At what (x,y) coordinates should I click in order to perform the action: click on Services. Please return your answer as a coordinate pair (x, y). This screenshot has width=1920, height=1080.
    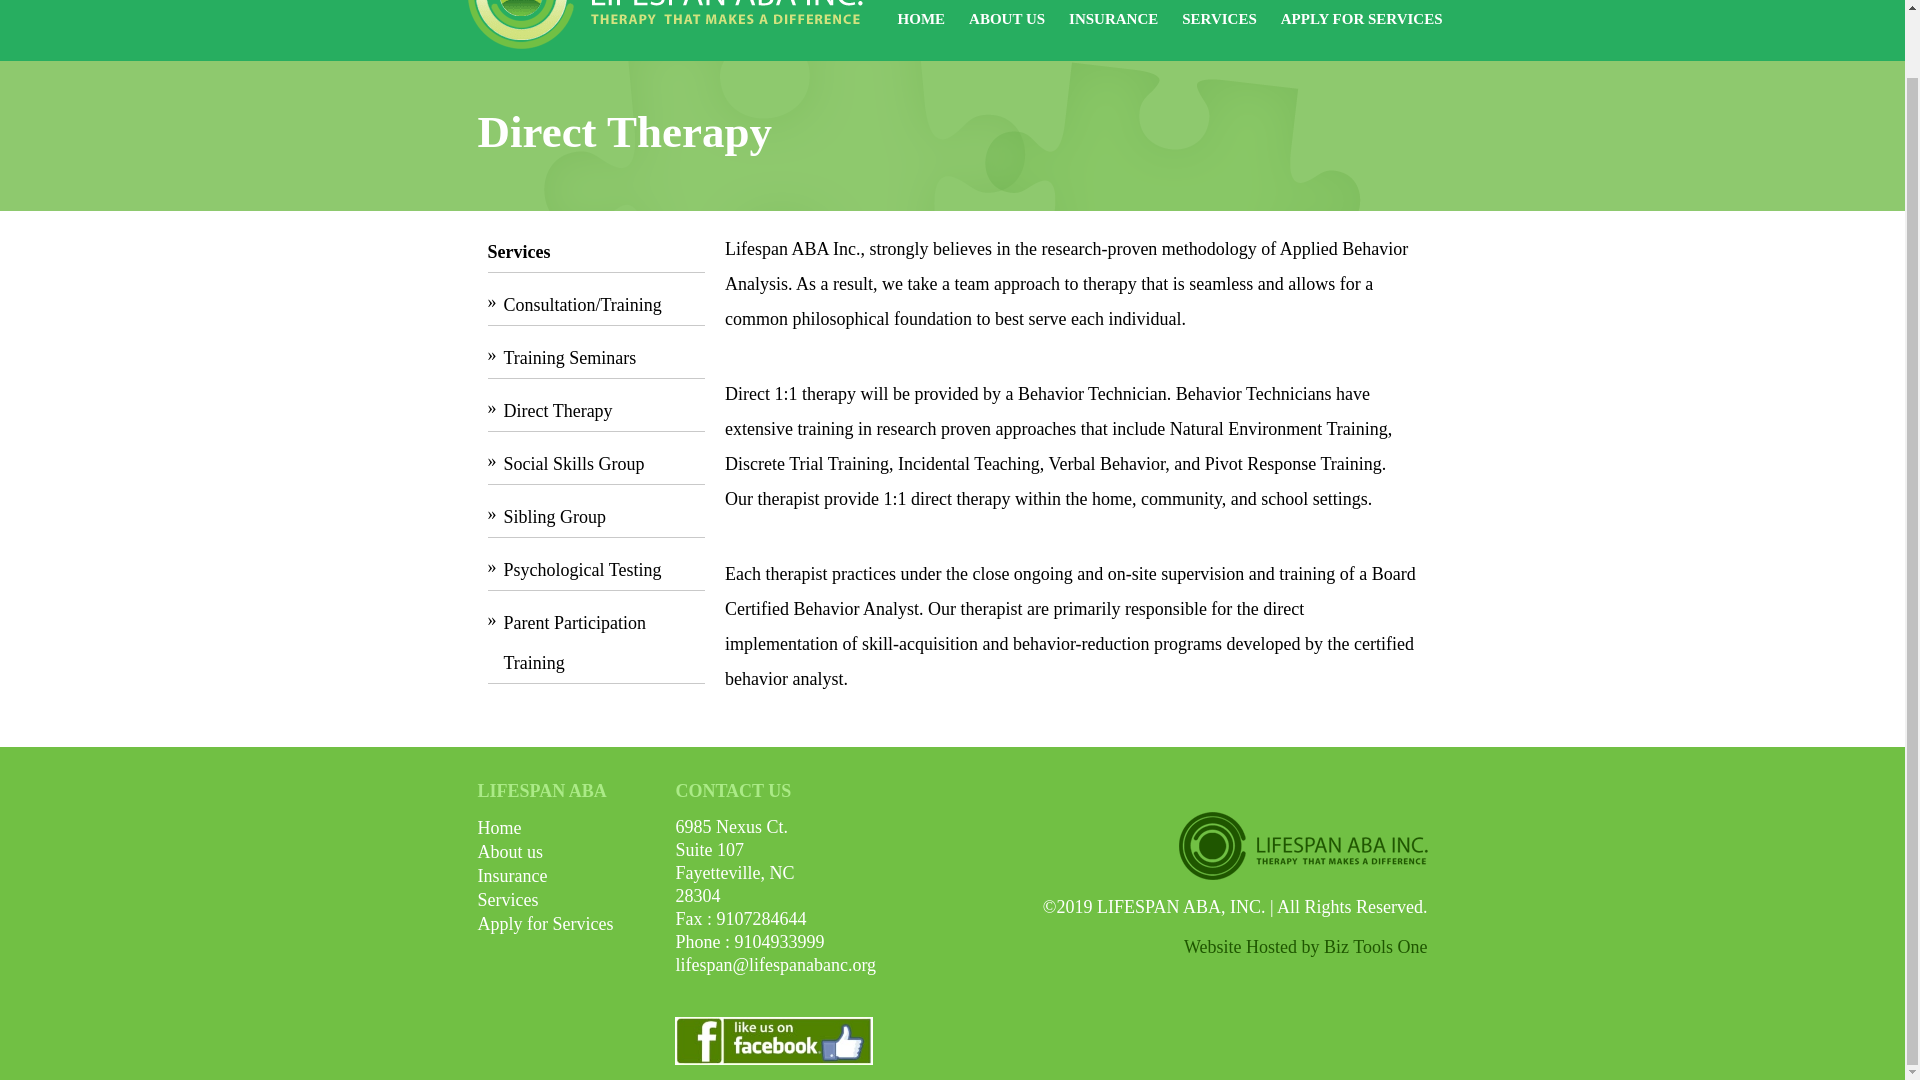
    Looking at the image, I should click on (508, 900).